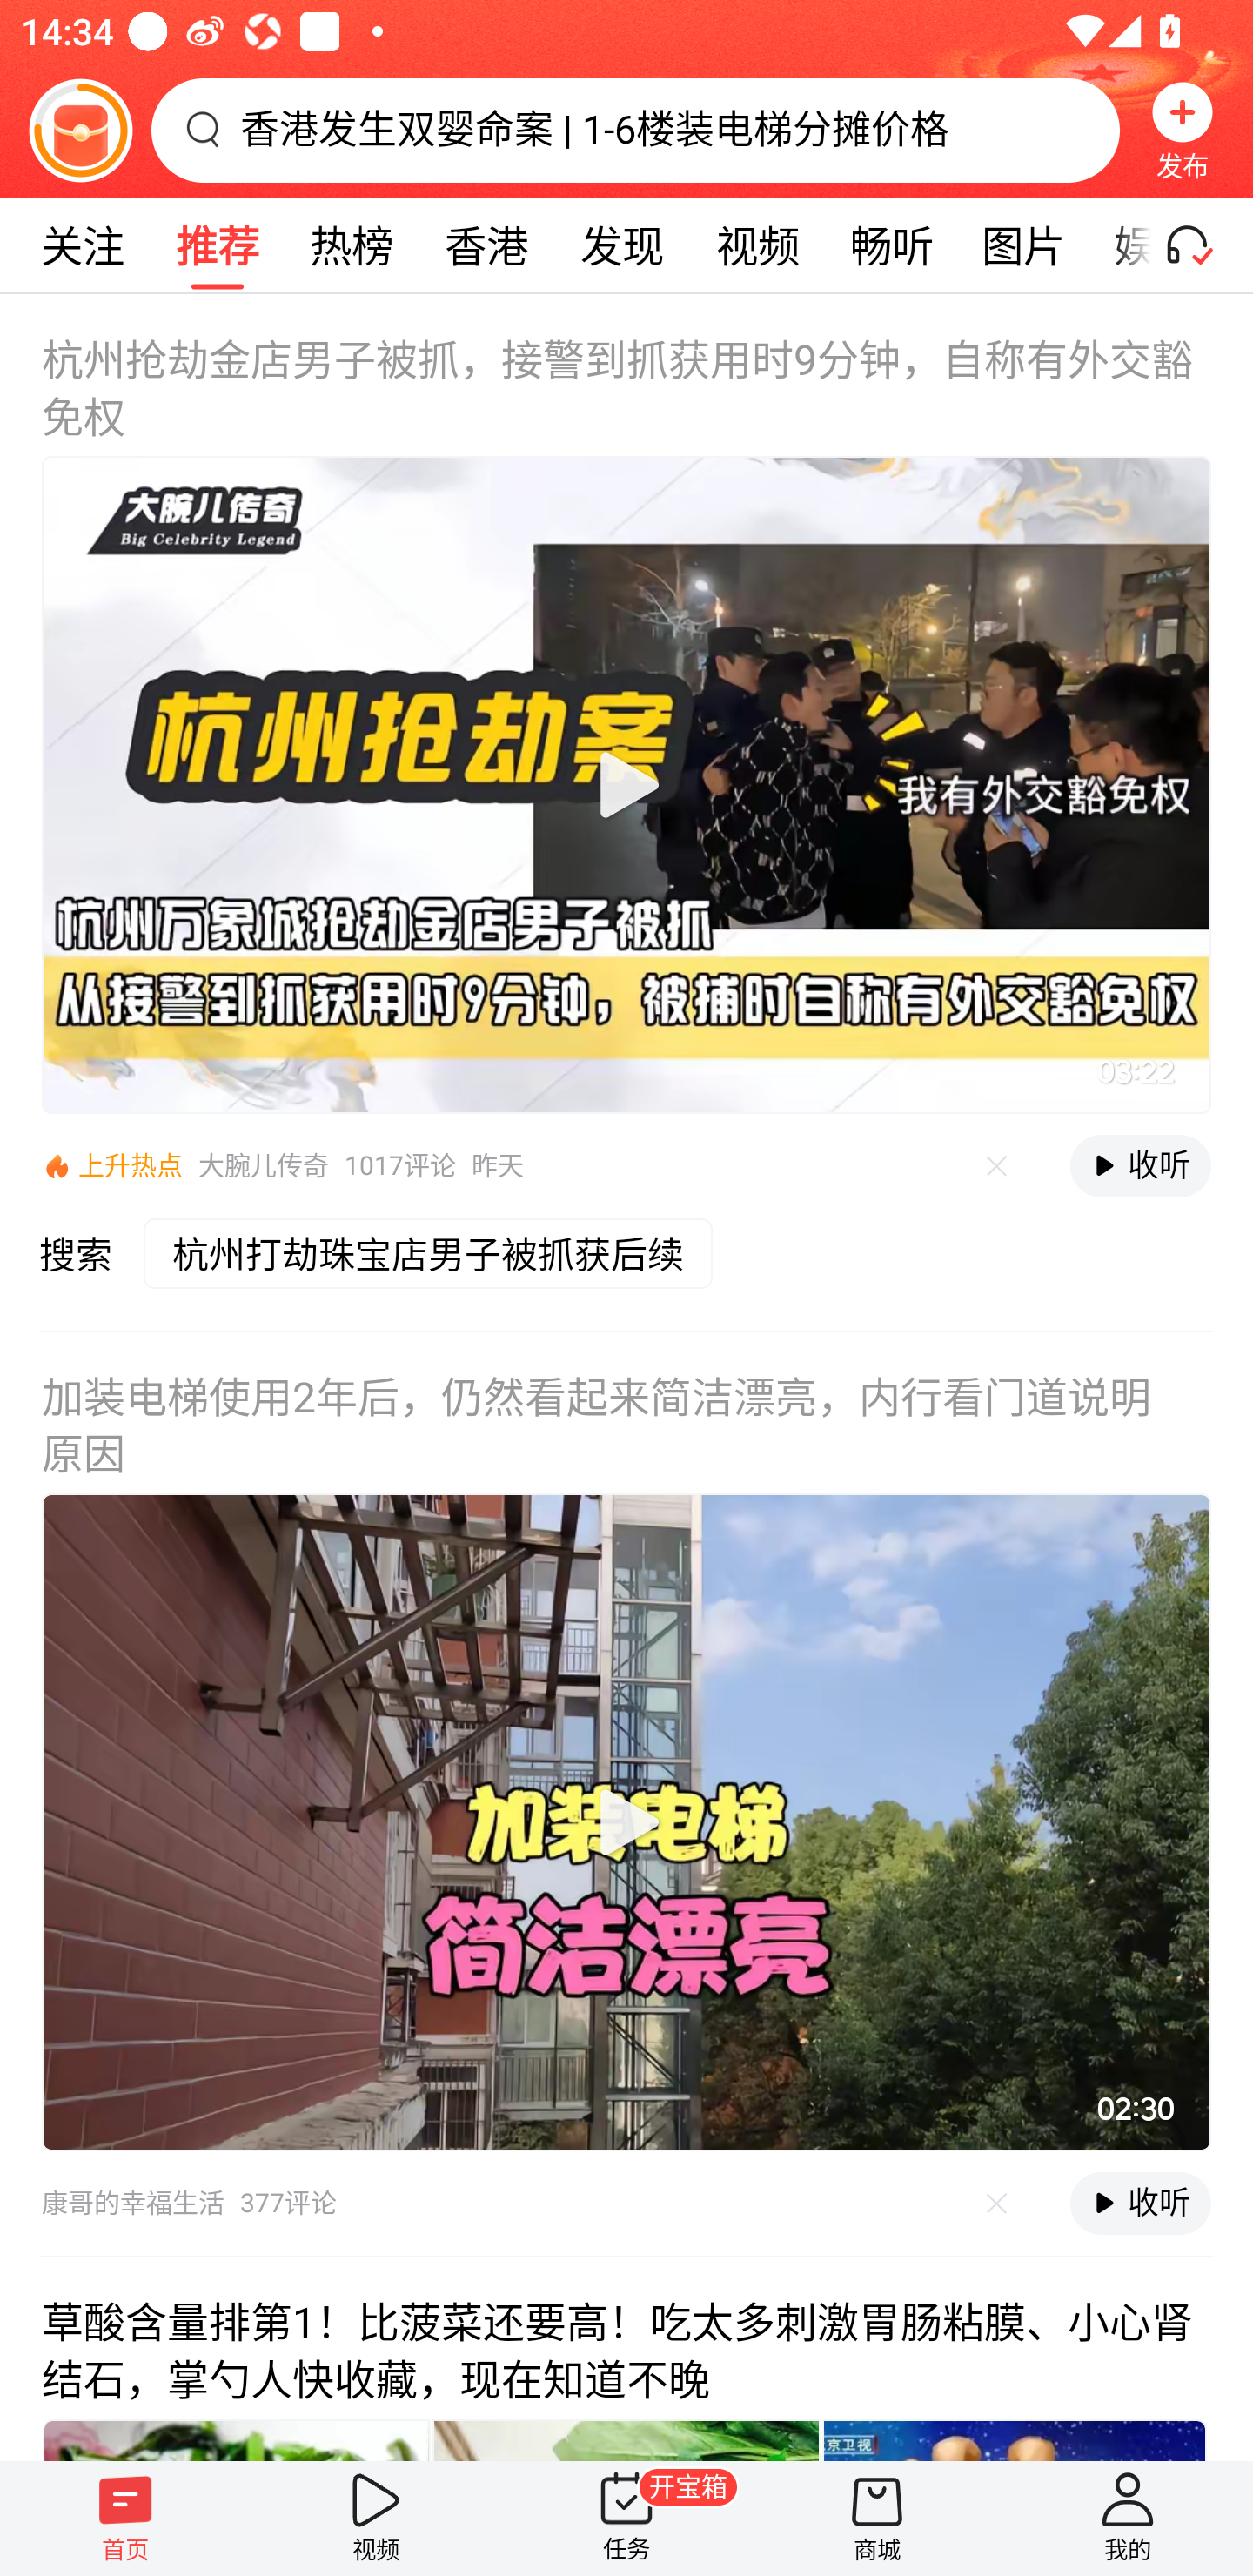 The height and width of the screenshot is (2576, 1253). What do you see at coordinates (80, 130) in the screenshot?
I see `阅读赚金币` at bounding box center [80, 130].